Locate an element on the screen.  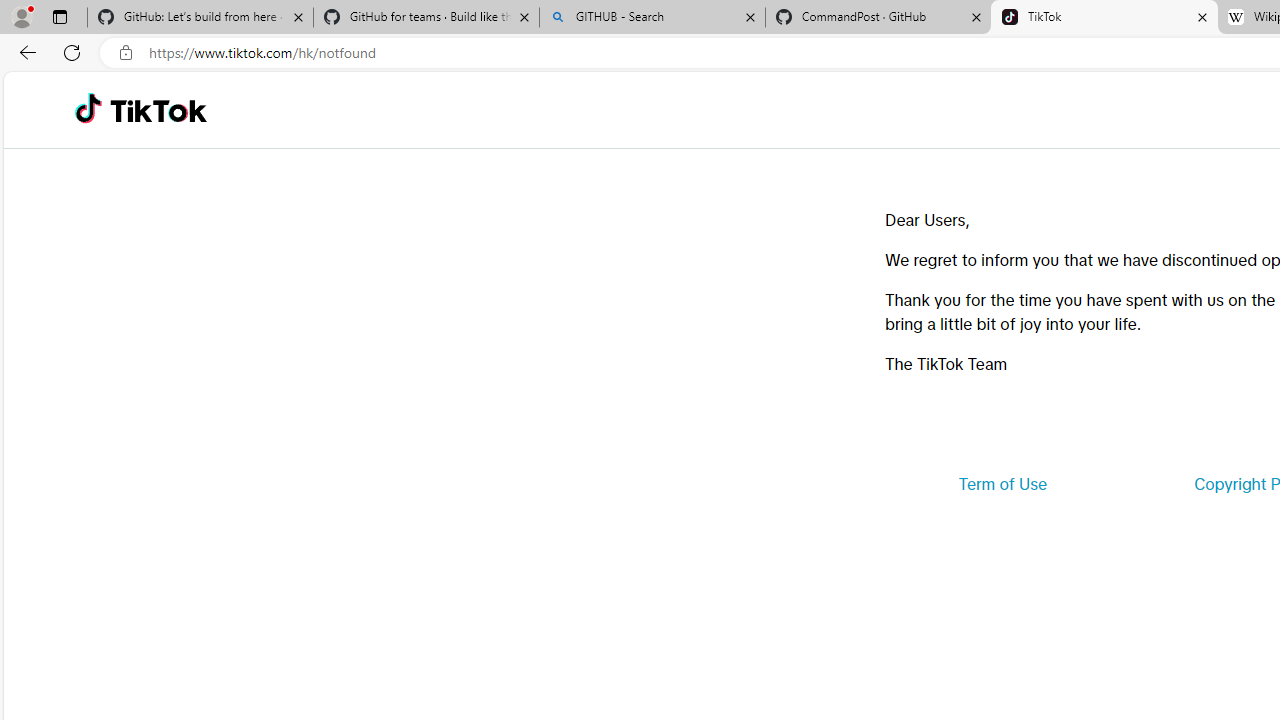
Term of Use is located at coordinates (1002, 484).